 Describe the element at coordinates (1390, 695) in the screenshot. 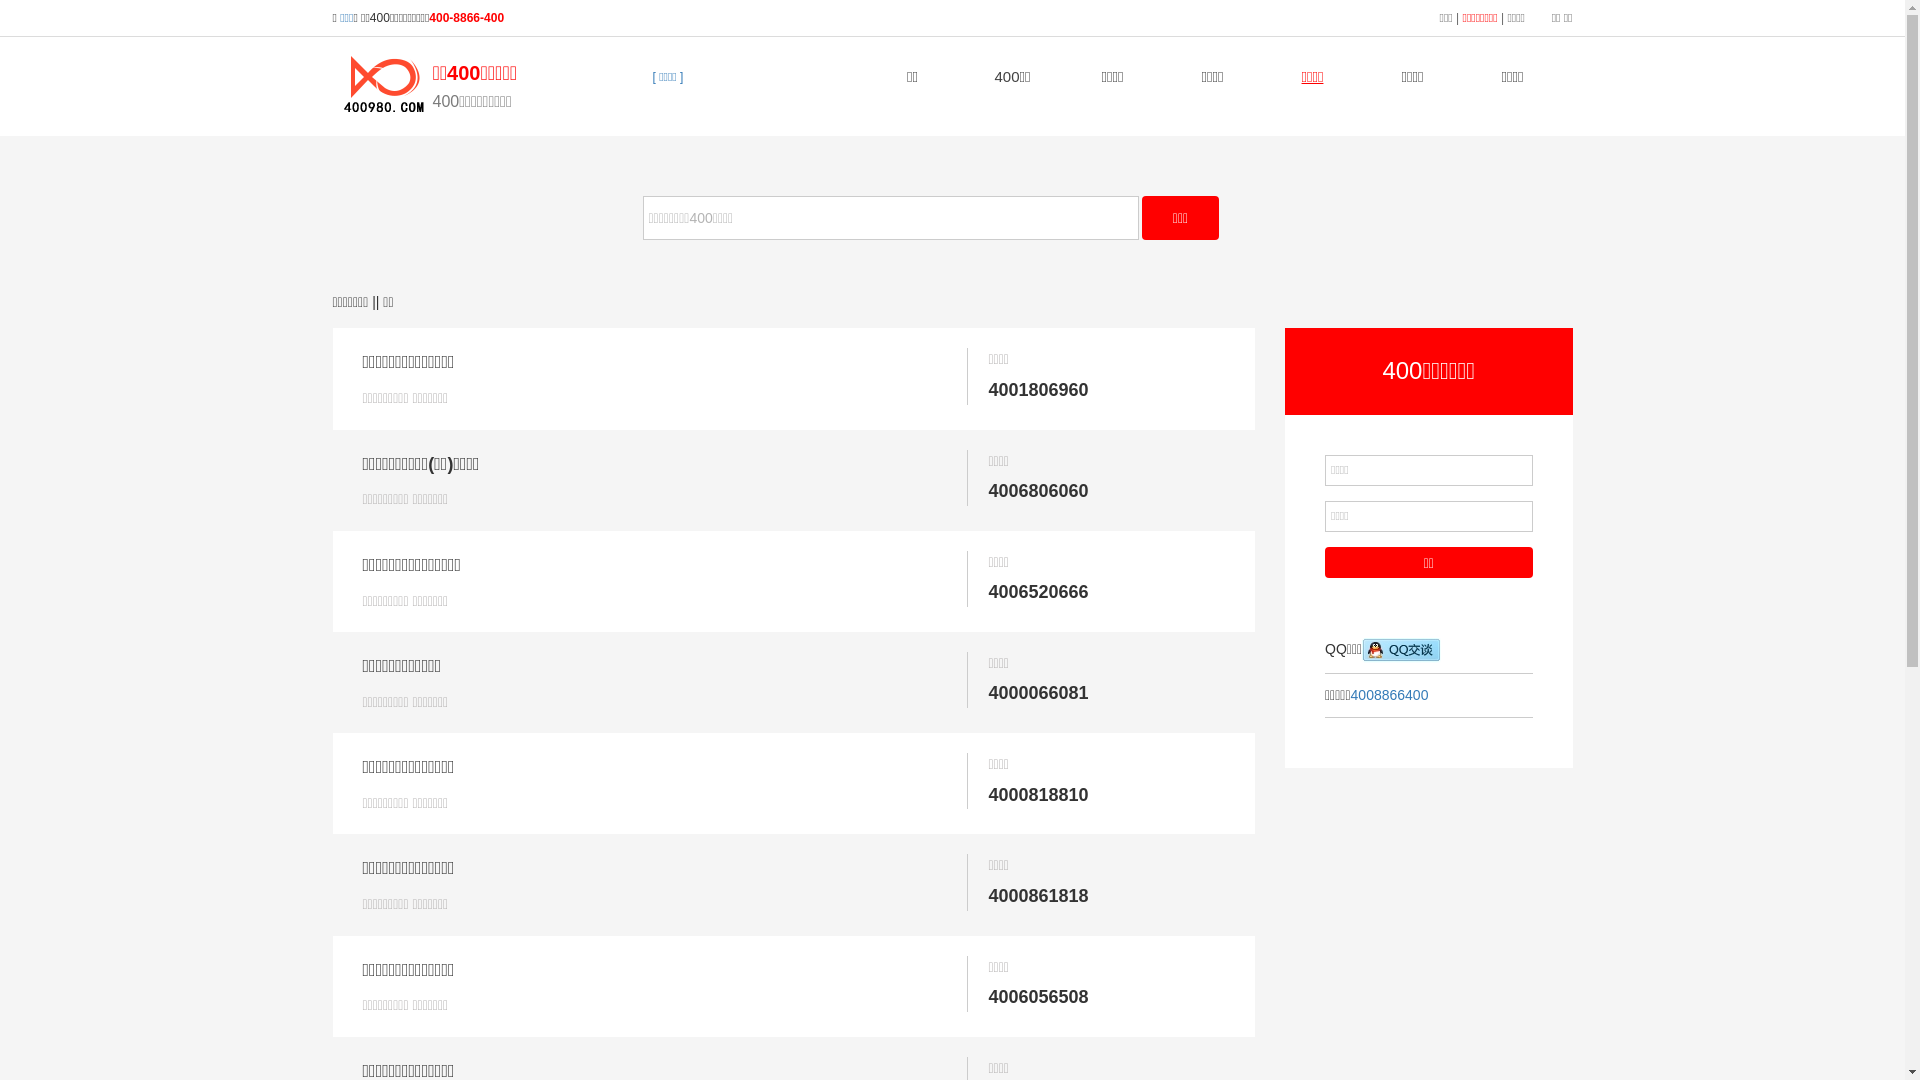

I see `4008866400` at that location.